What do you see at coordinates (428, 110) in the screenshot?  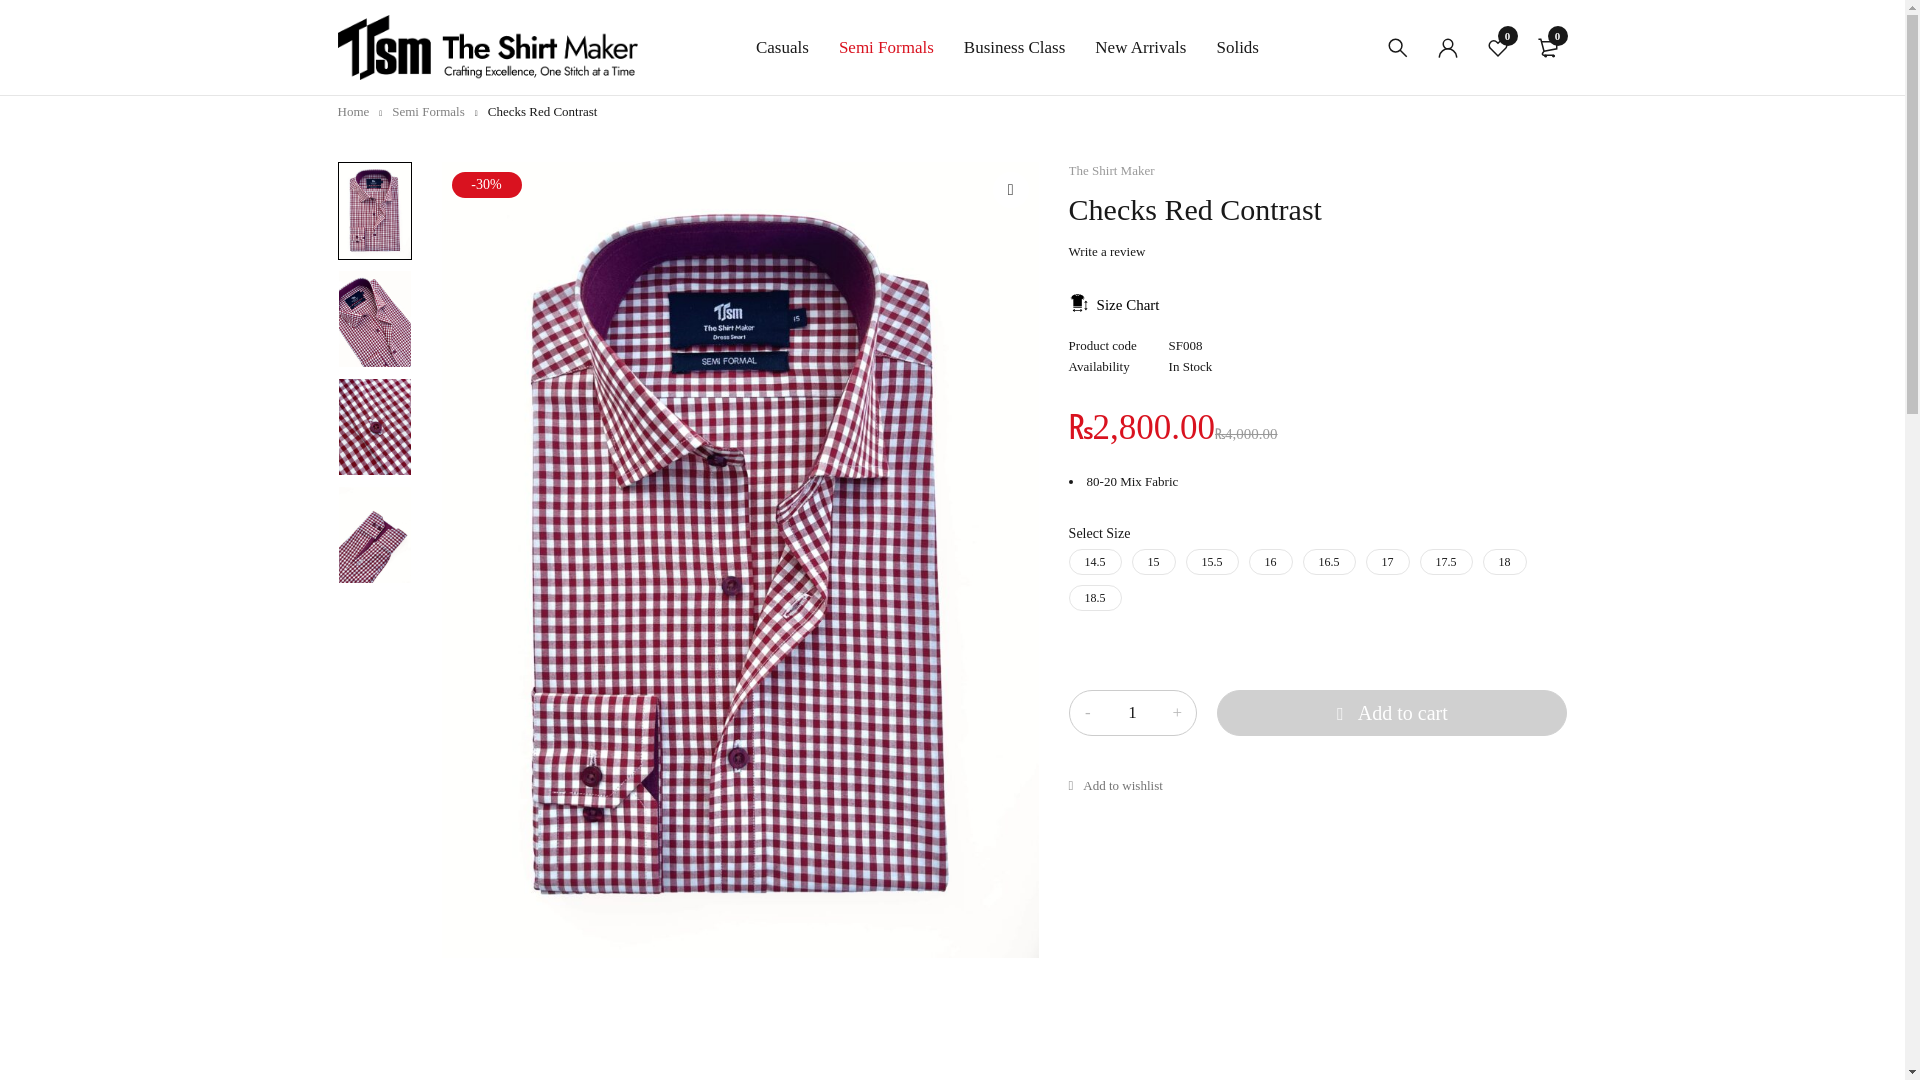 I see `Semi Formals` at bounding box center [428, 110].